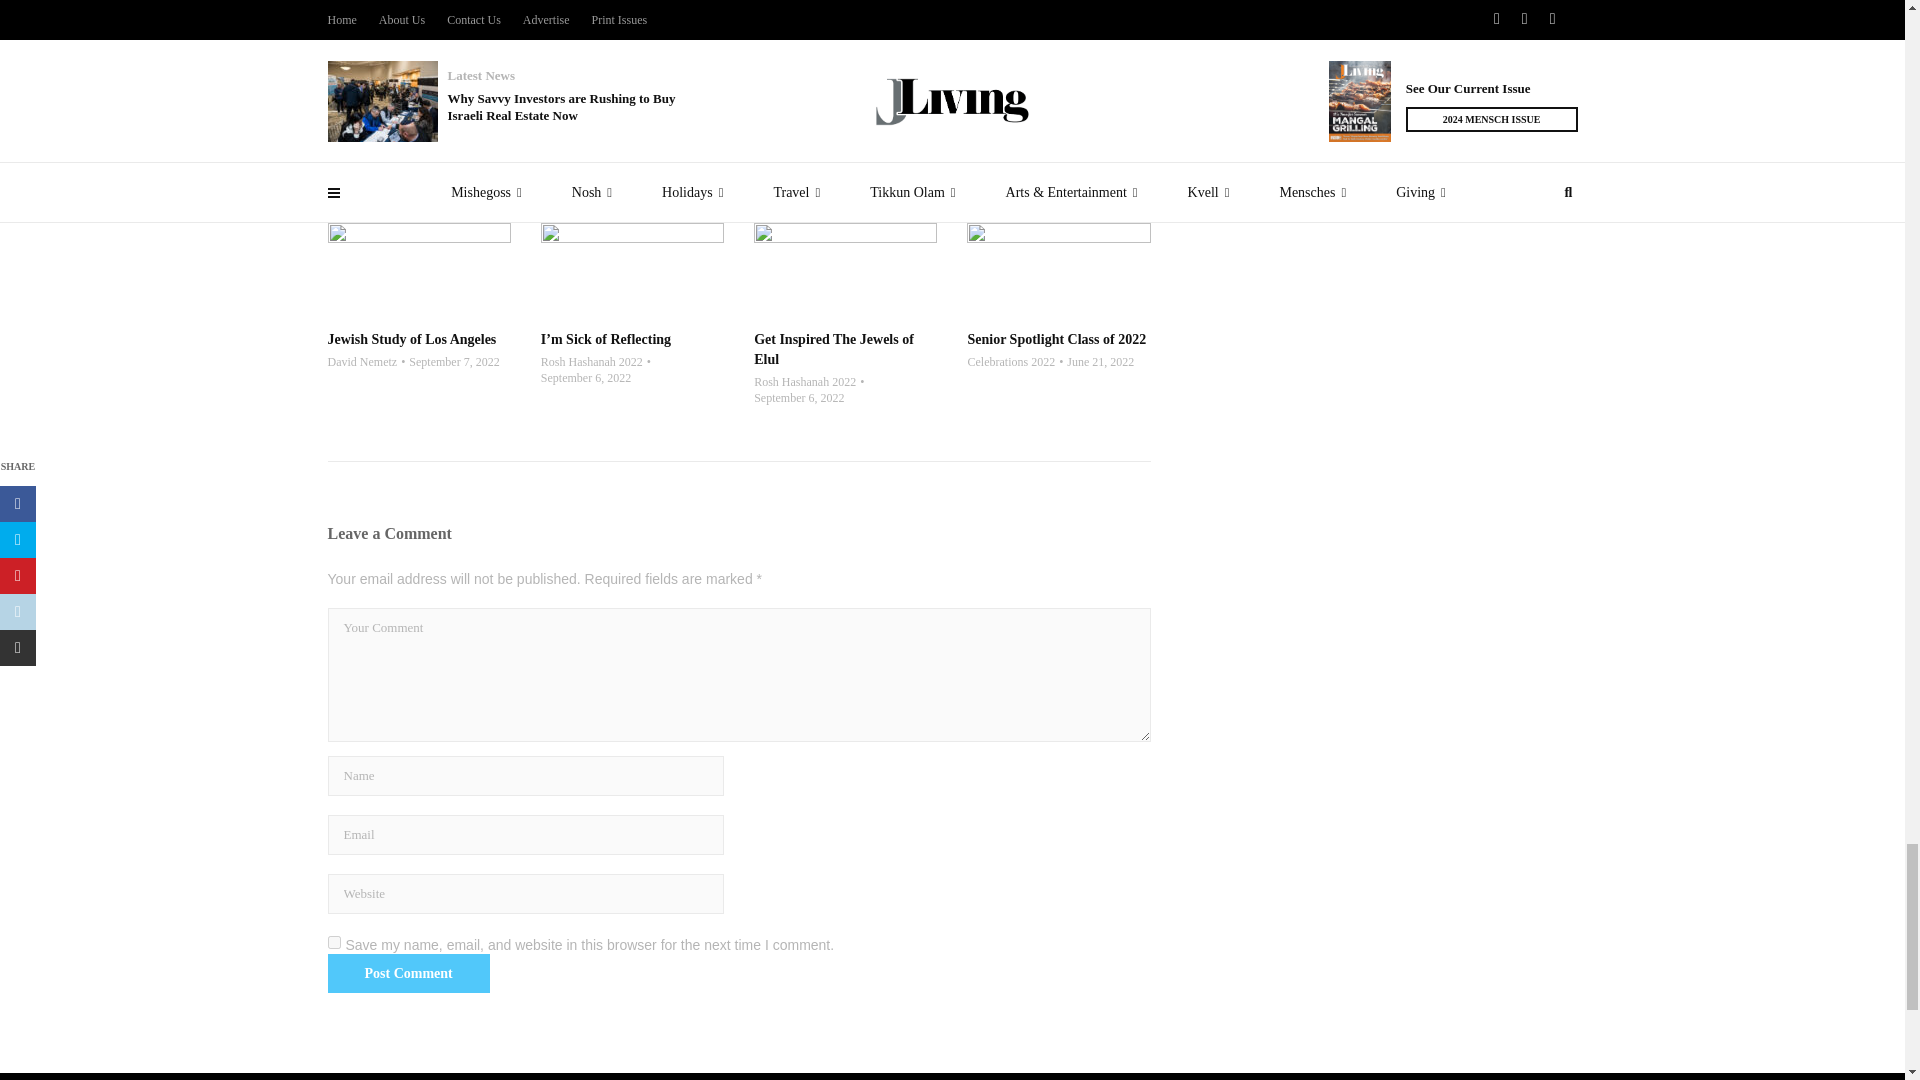 This screenshot has width=1920, height=1080. What do you see at coordinates (408, 973) in the screenshot?
I see `Post Comment` at bounding box center [408, 973].